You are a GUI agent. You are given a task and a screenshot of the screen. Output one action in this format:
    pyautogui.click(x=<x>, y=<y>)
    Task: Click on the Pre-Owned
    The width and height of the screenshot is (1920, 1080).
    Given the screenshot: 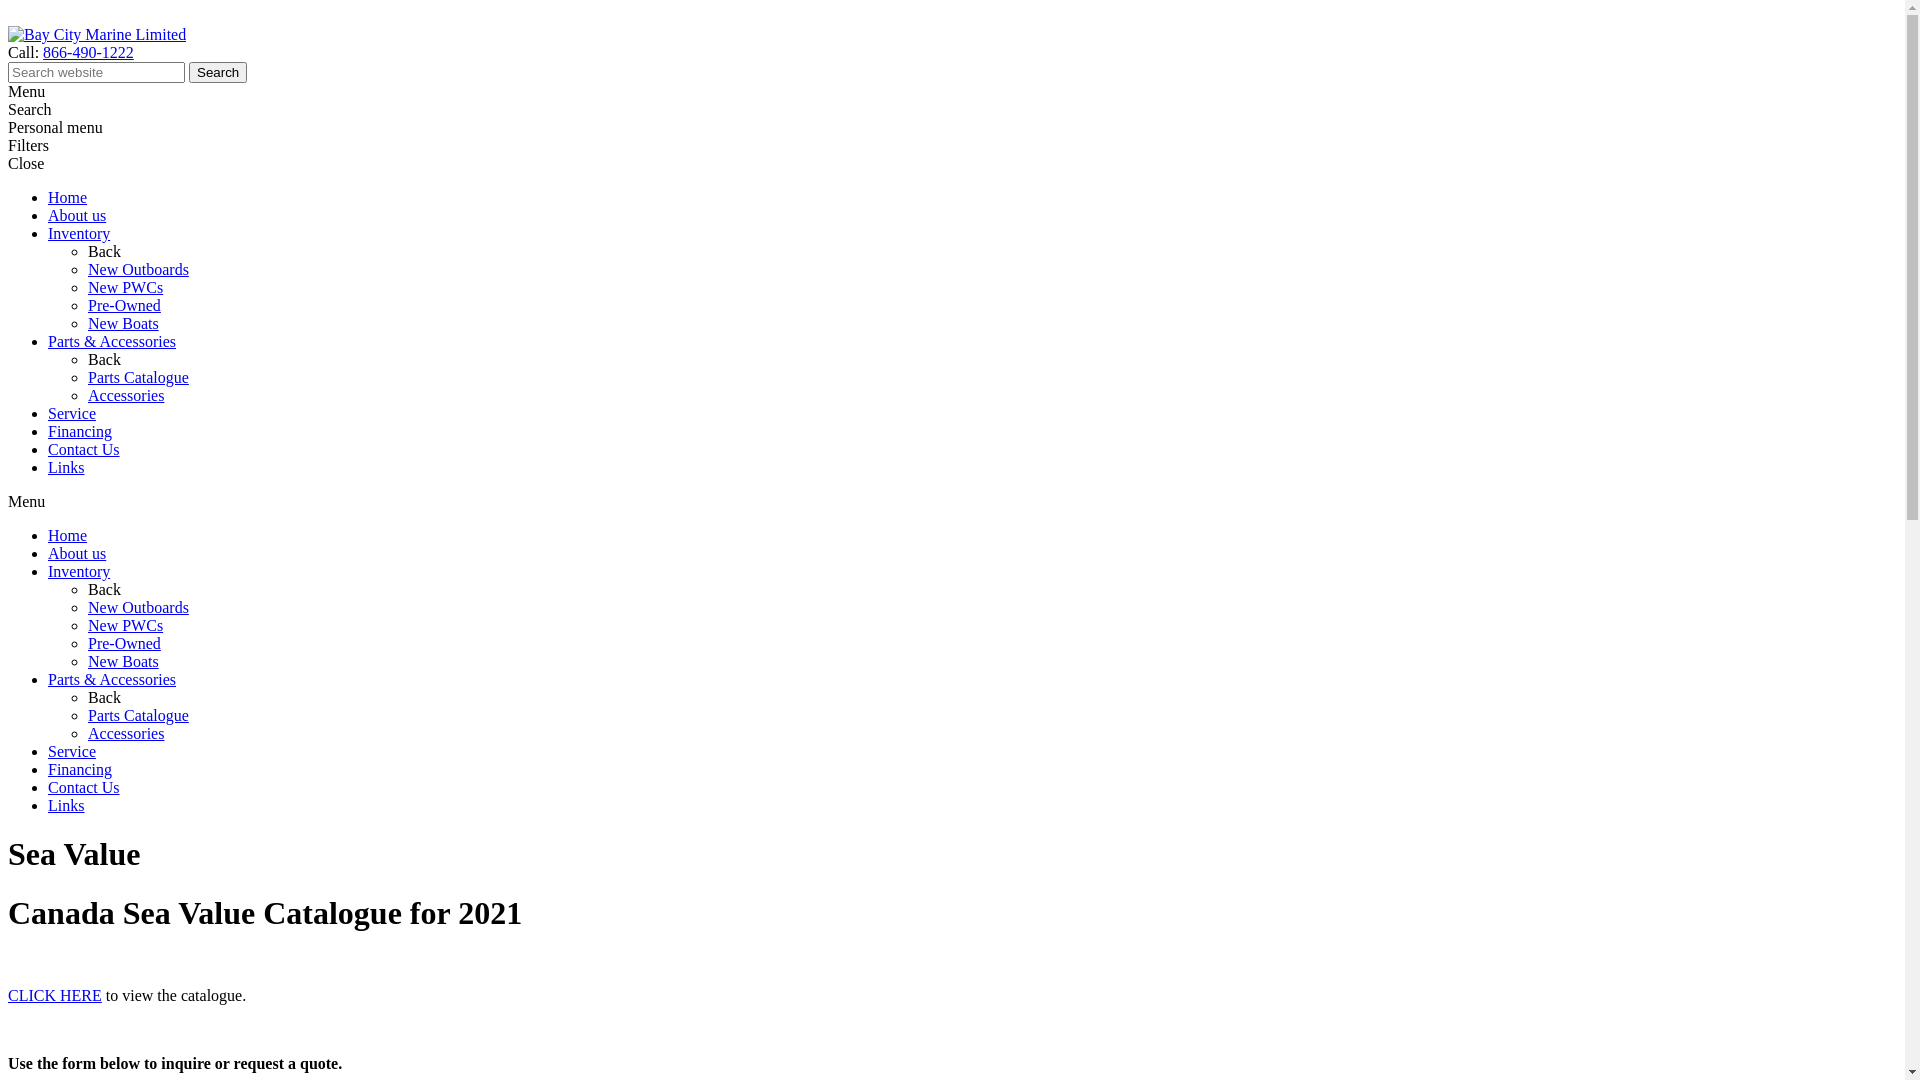 What is the action you would take?
    pyautogui.click(x=124, y=306)
    